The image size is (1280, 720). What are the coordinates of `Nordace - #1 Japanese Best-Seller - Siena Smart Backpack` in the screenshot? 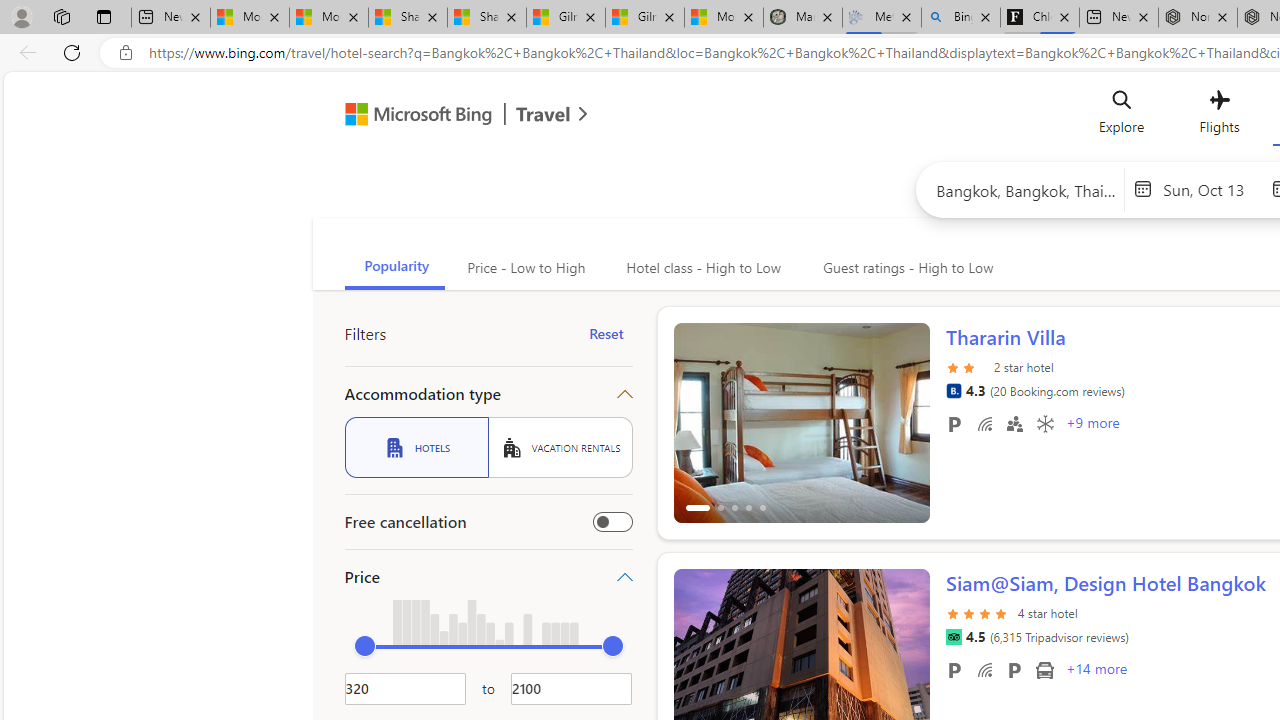 It's located at (1197, 18).